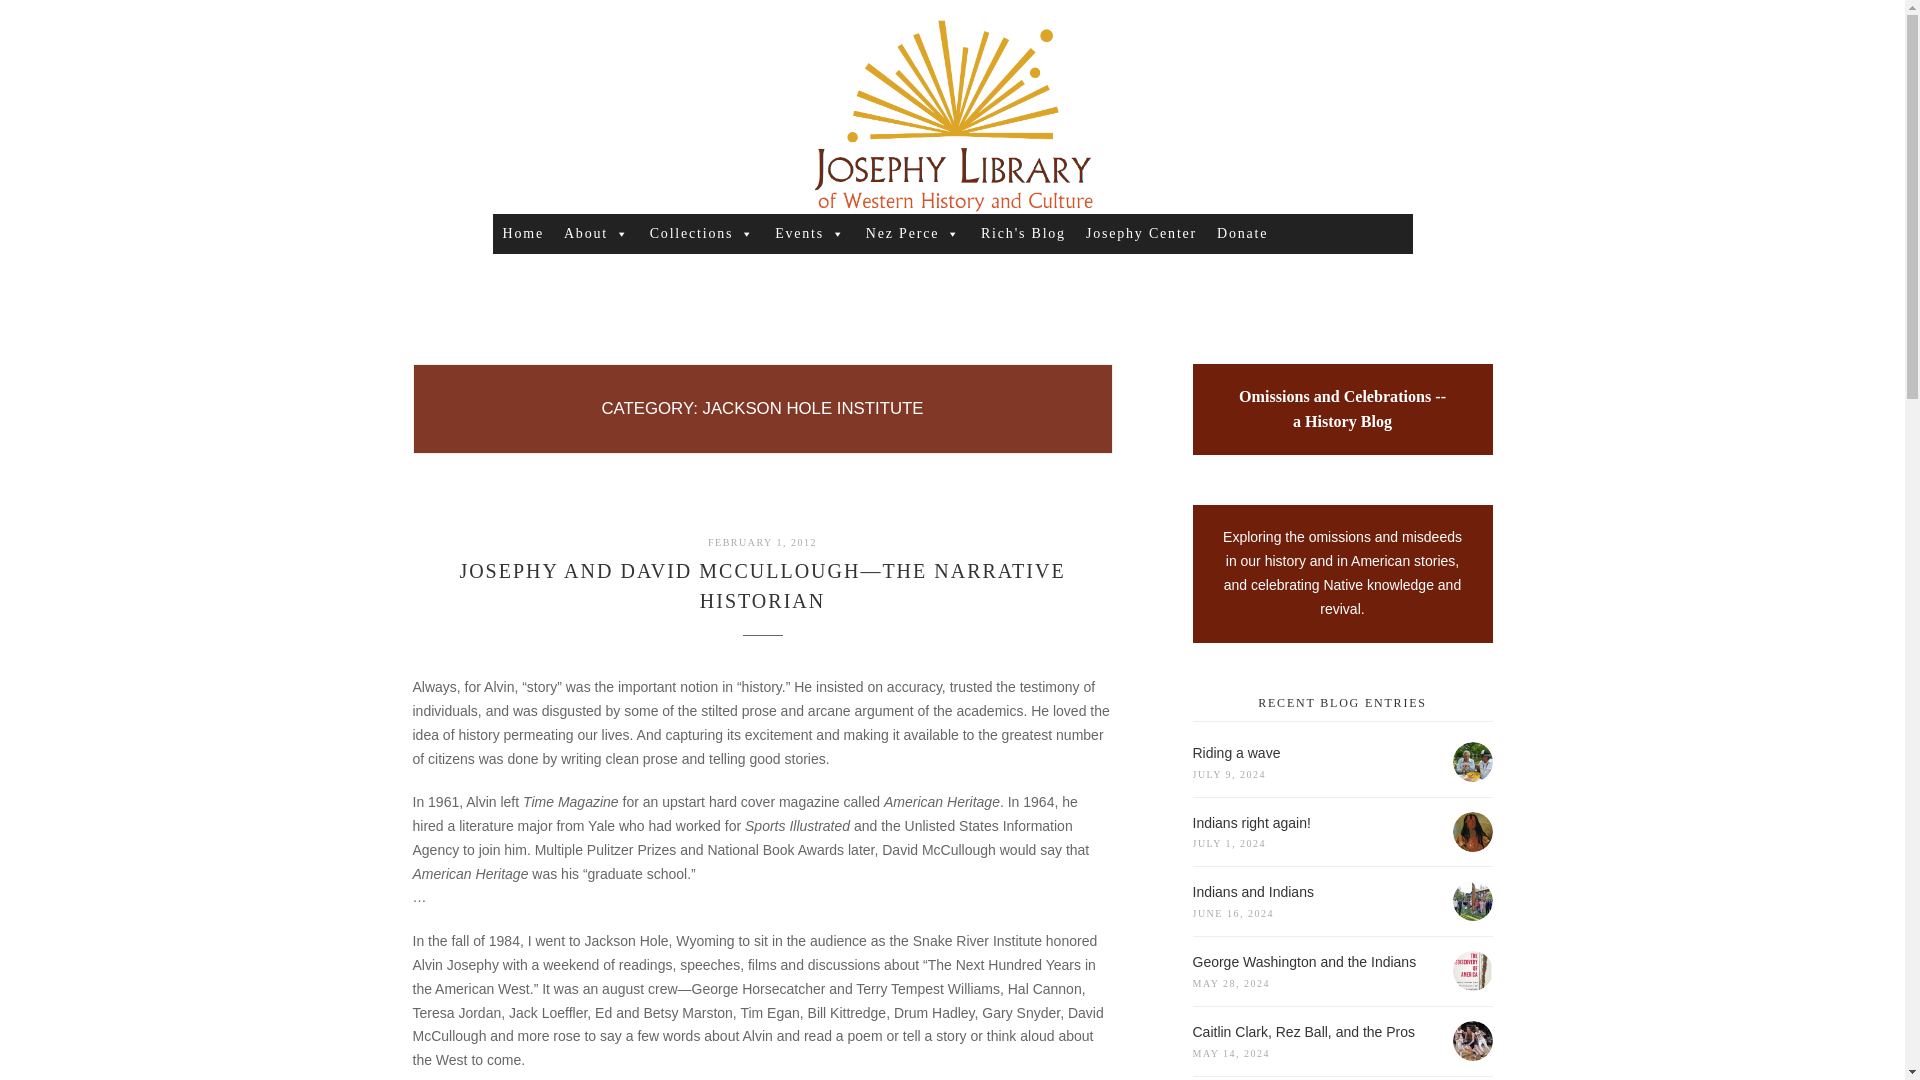  Describe the element at coordinates (914, 233) in the screenshot. I see `Nez Perce` at that location.